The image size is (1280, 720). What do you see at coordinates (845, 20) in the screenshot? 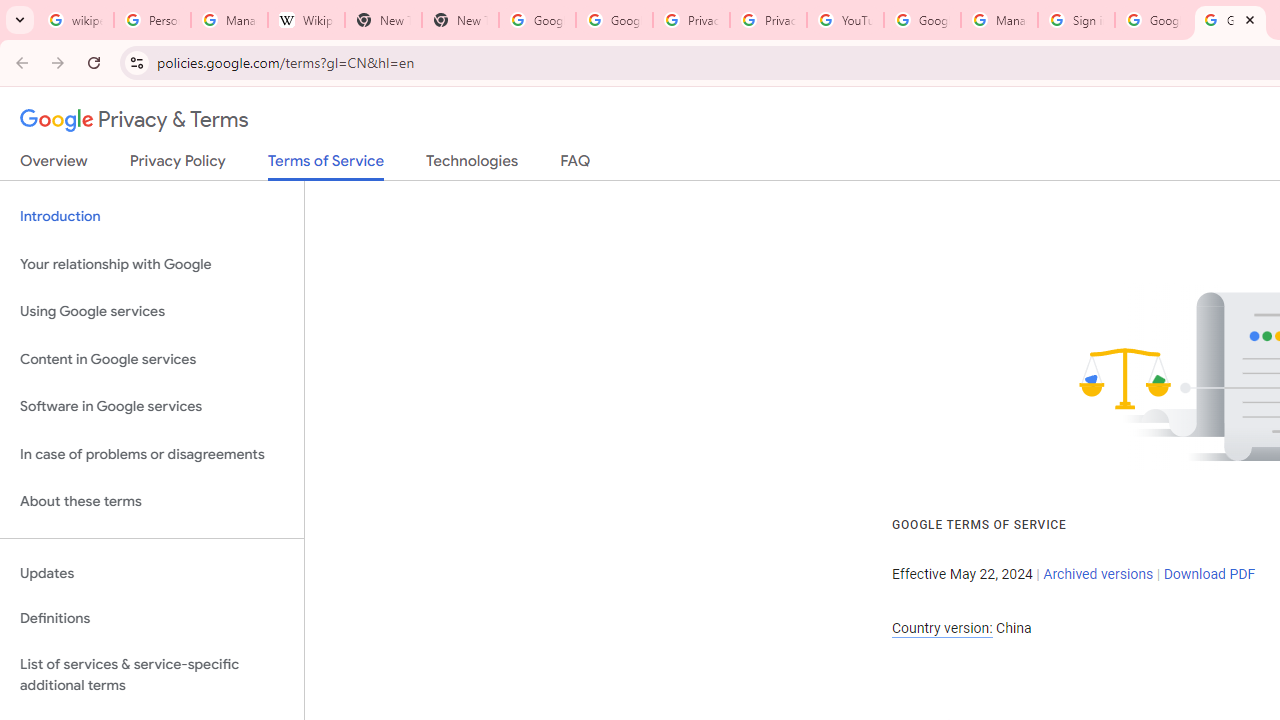
I see `YouTube` at bounding box center [845, 20].